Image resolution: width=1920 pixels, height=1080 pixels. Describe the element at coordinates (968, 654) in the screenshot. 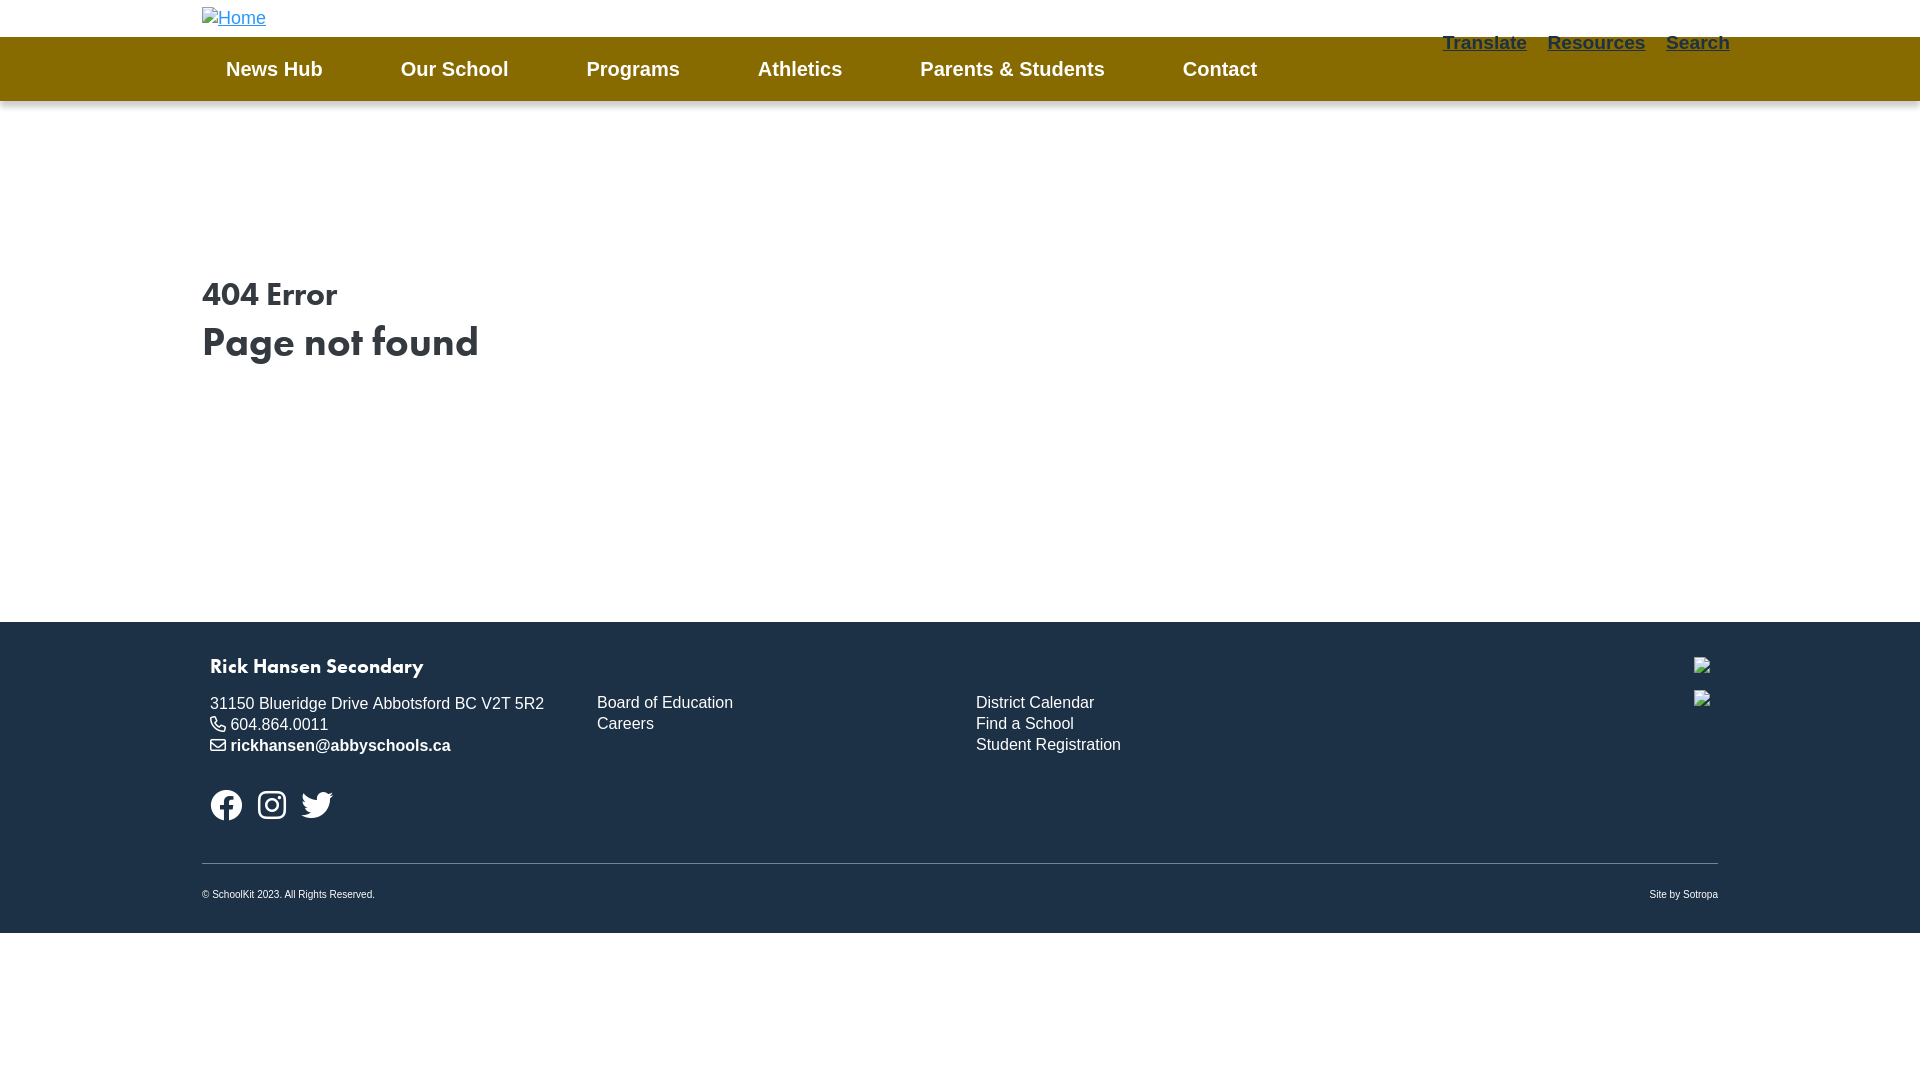

I see `Footer` at that location.